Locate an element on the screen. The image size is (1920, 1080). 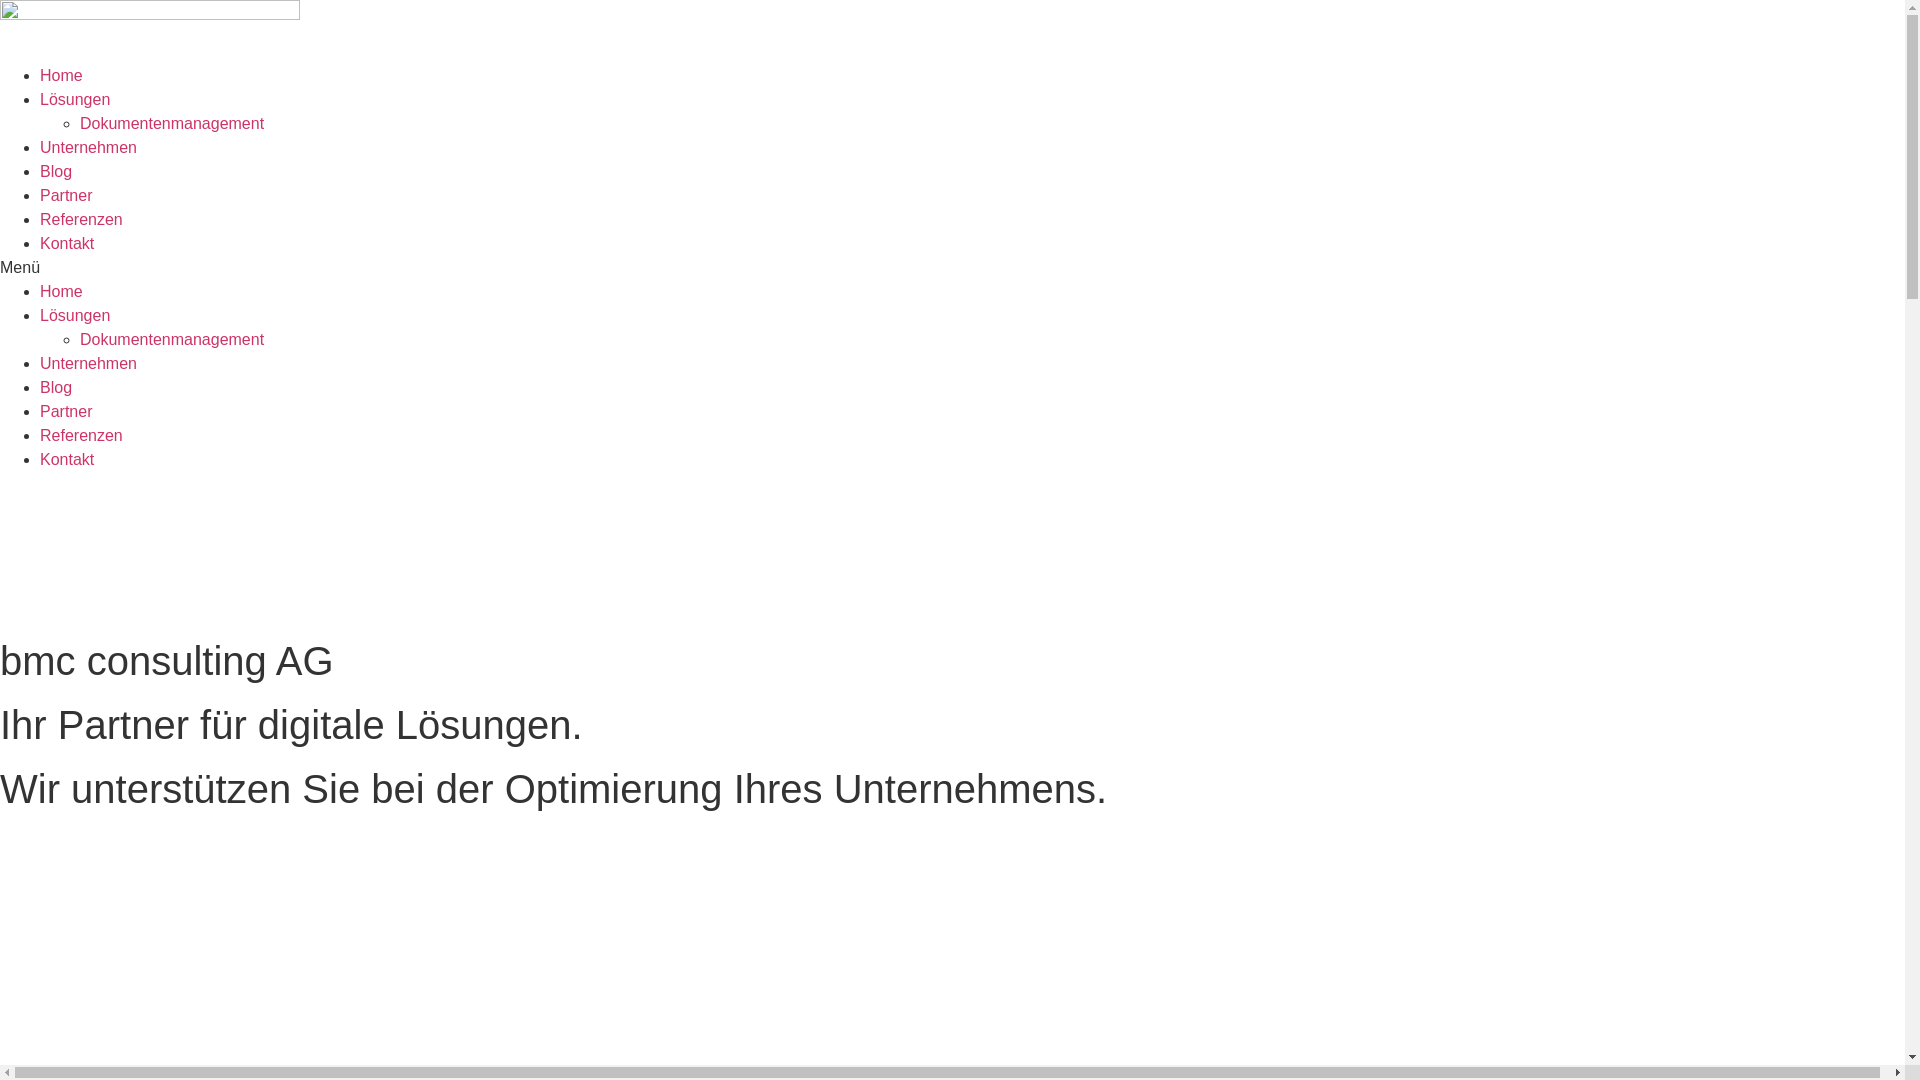
Unternehmen is located at coordinates (88, 364).